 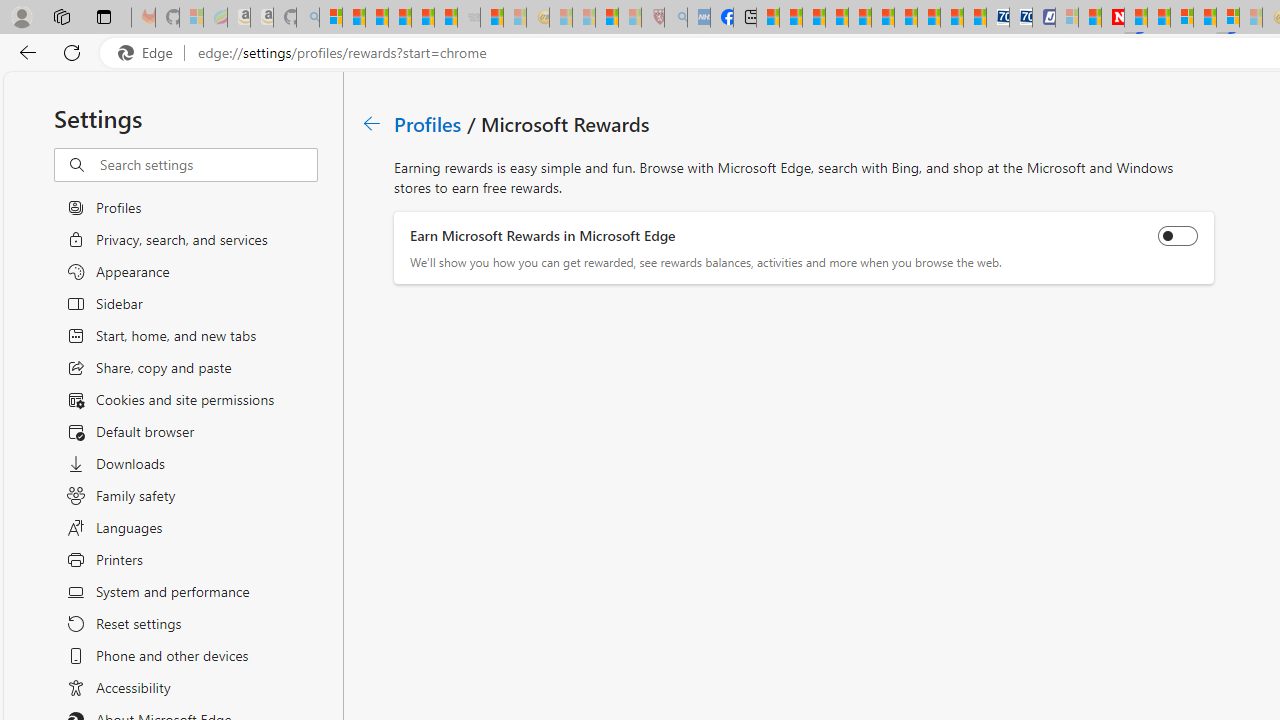 What do you see at coordinates (814, 18) in the screenshot?
I see `World - MSN` at bounding box center [814, 18].